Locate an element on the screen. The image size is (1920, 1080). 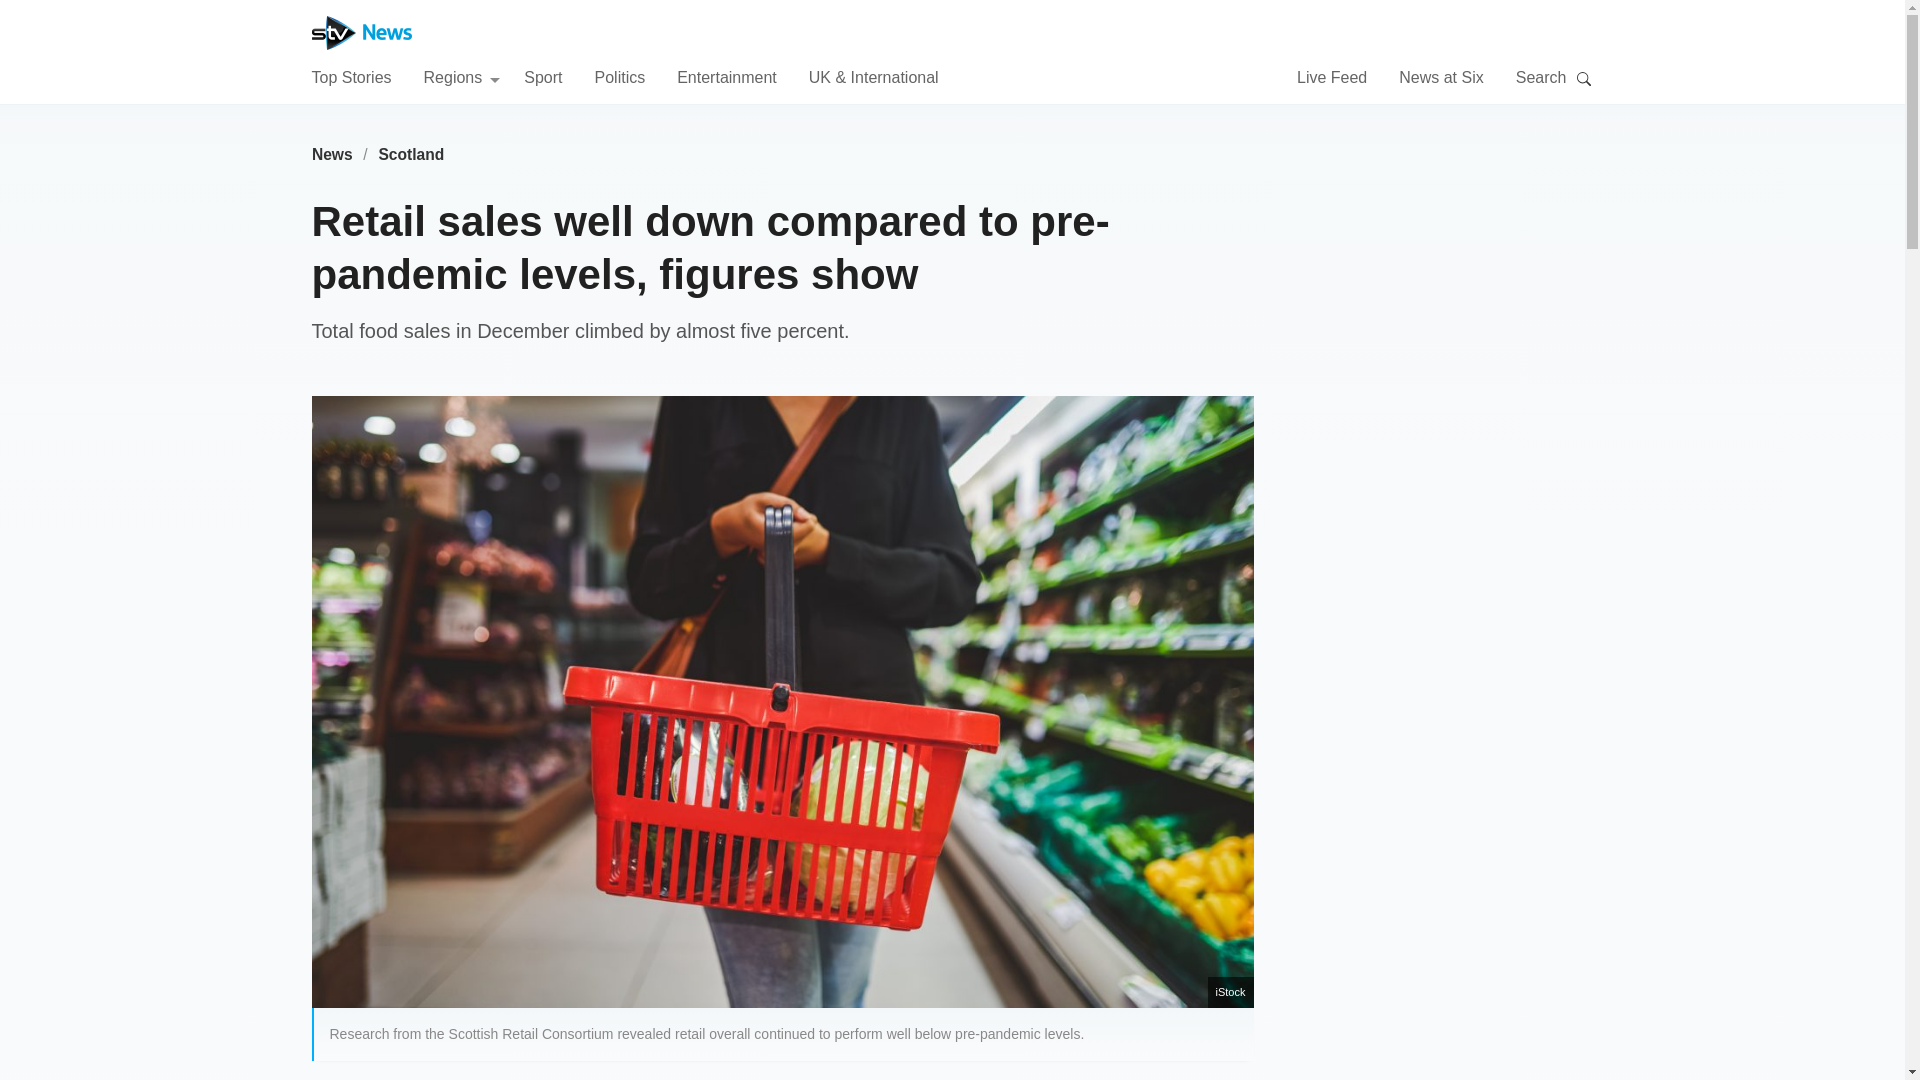
Politics is located at coordinates (619, 76).